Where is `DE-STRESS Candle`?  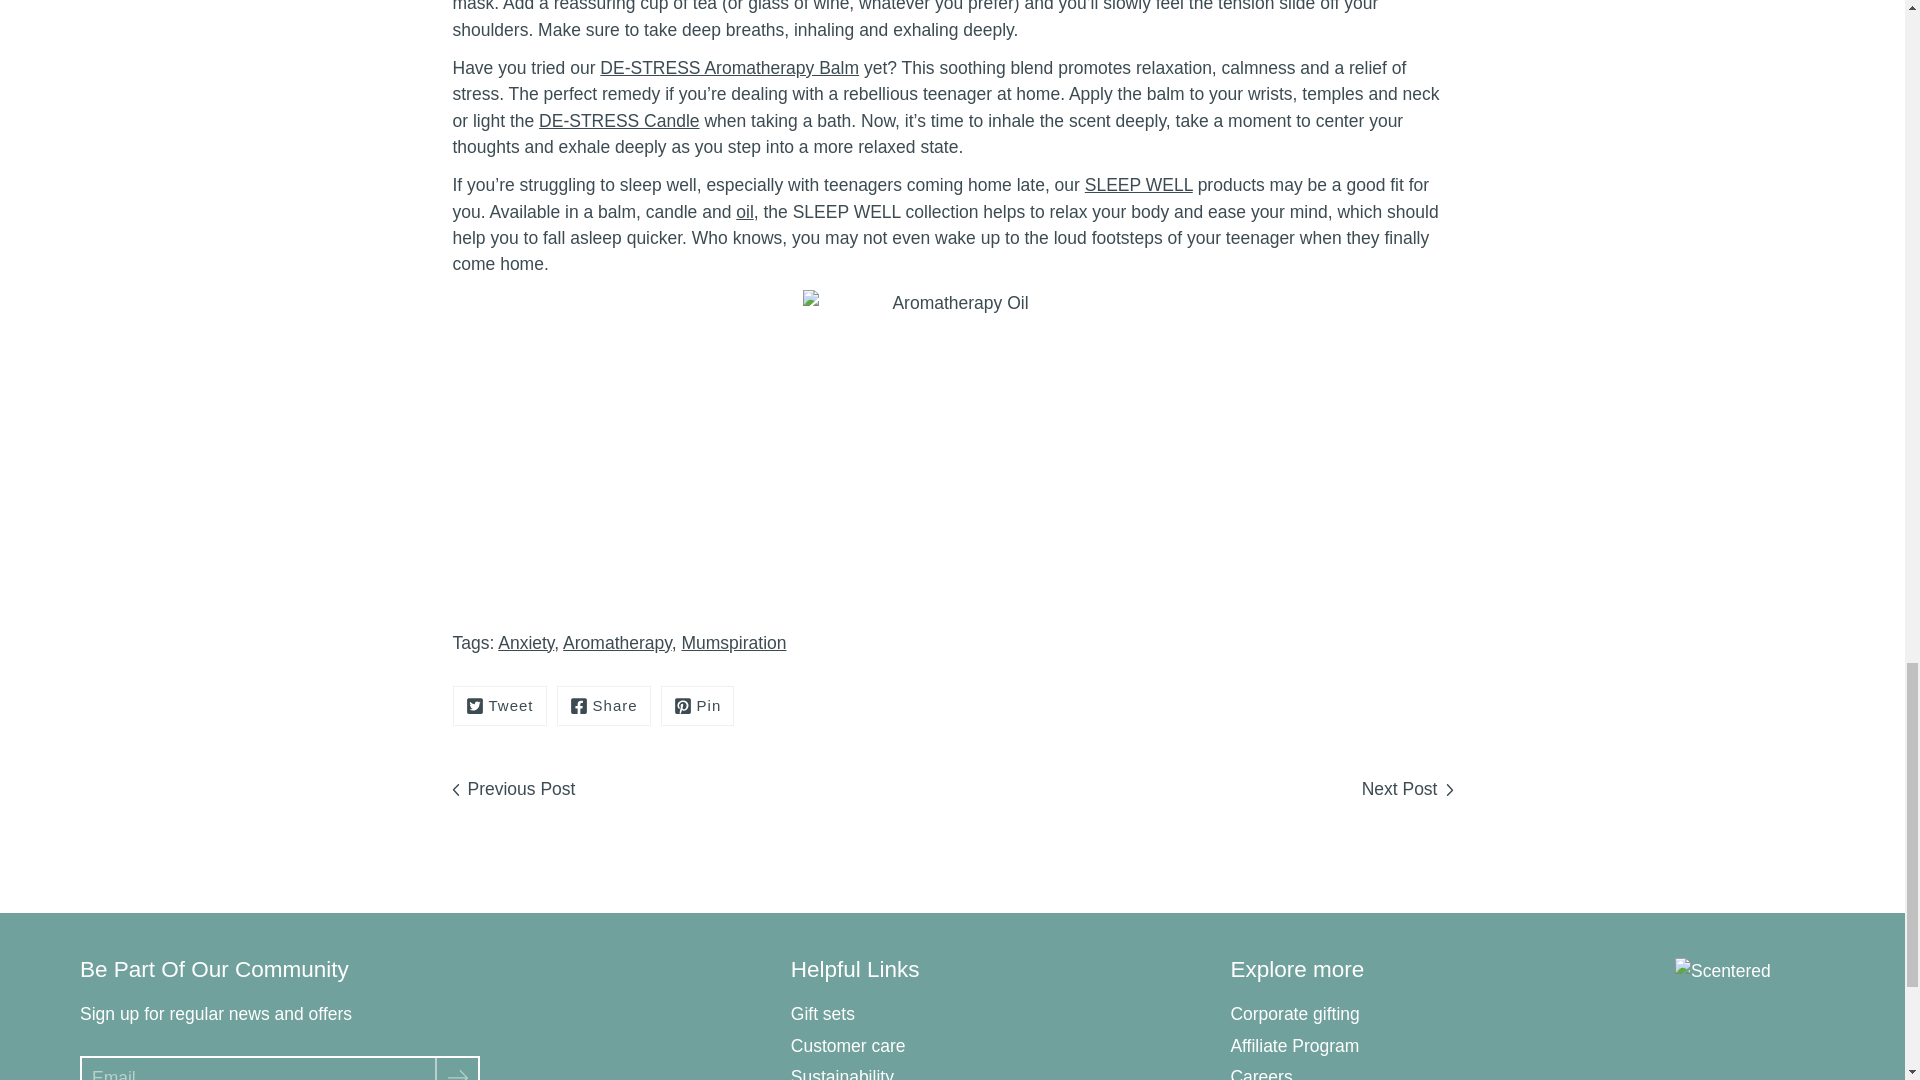
DE-STRESS Candle is located at coordinates (618, 120).